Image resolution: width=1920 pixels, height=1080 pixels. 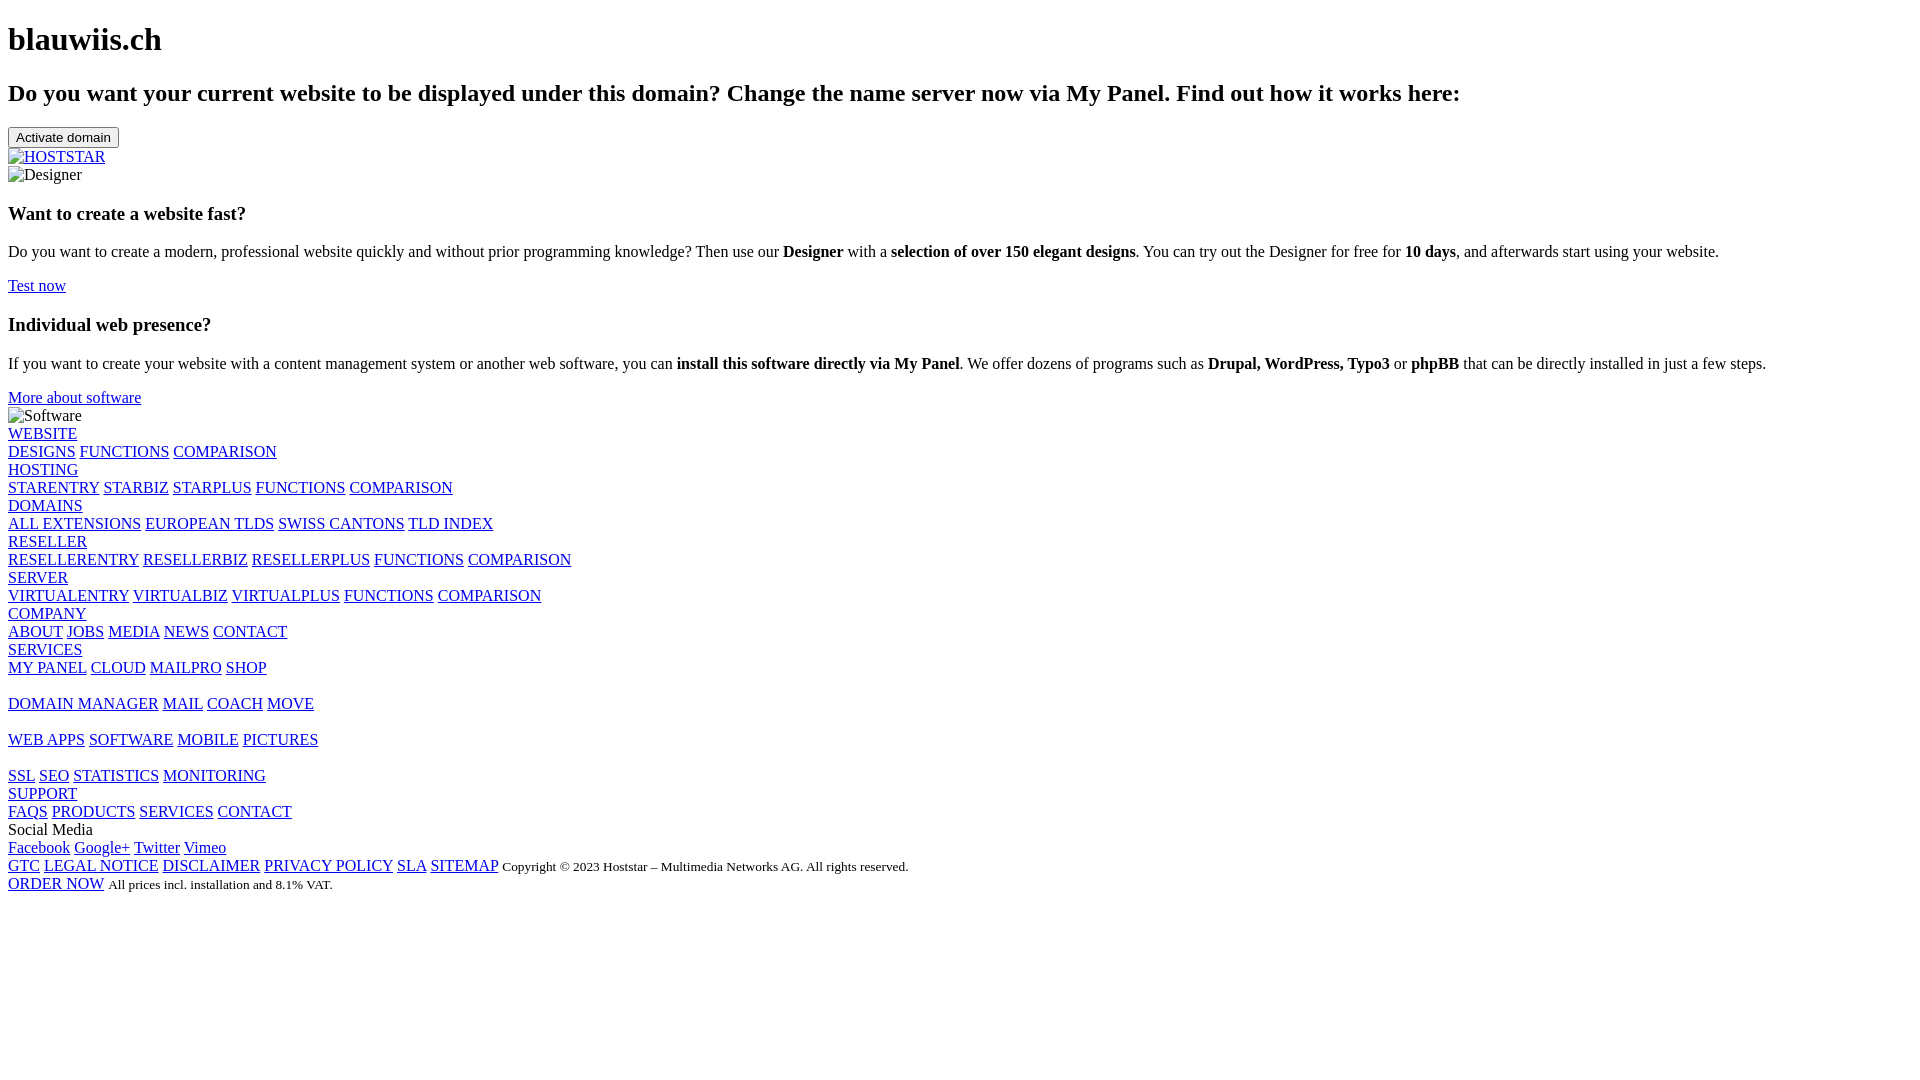 What do you see at coordinates (54, 776) in the screenshot?
I see `SEO` at bounding box center [54, 776].